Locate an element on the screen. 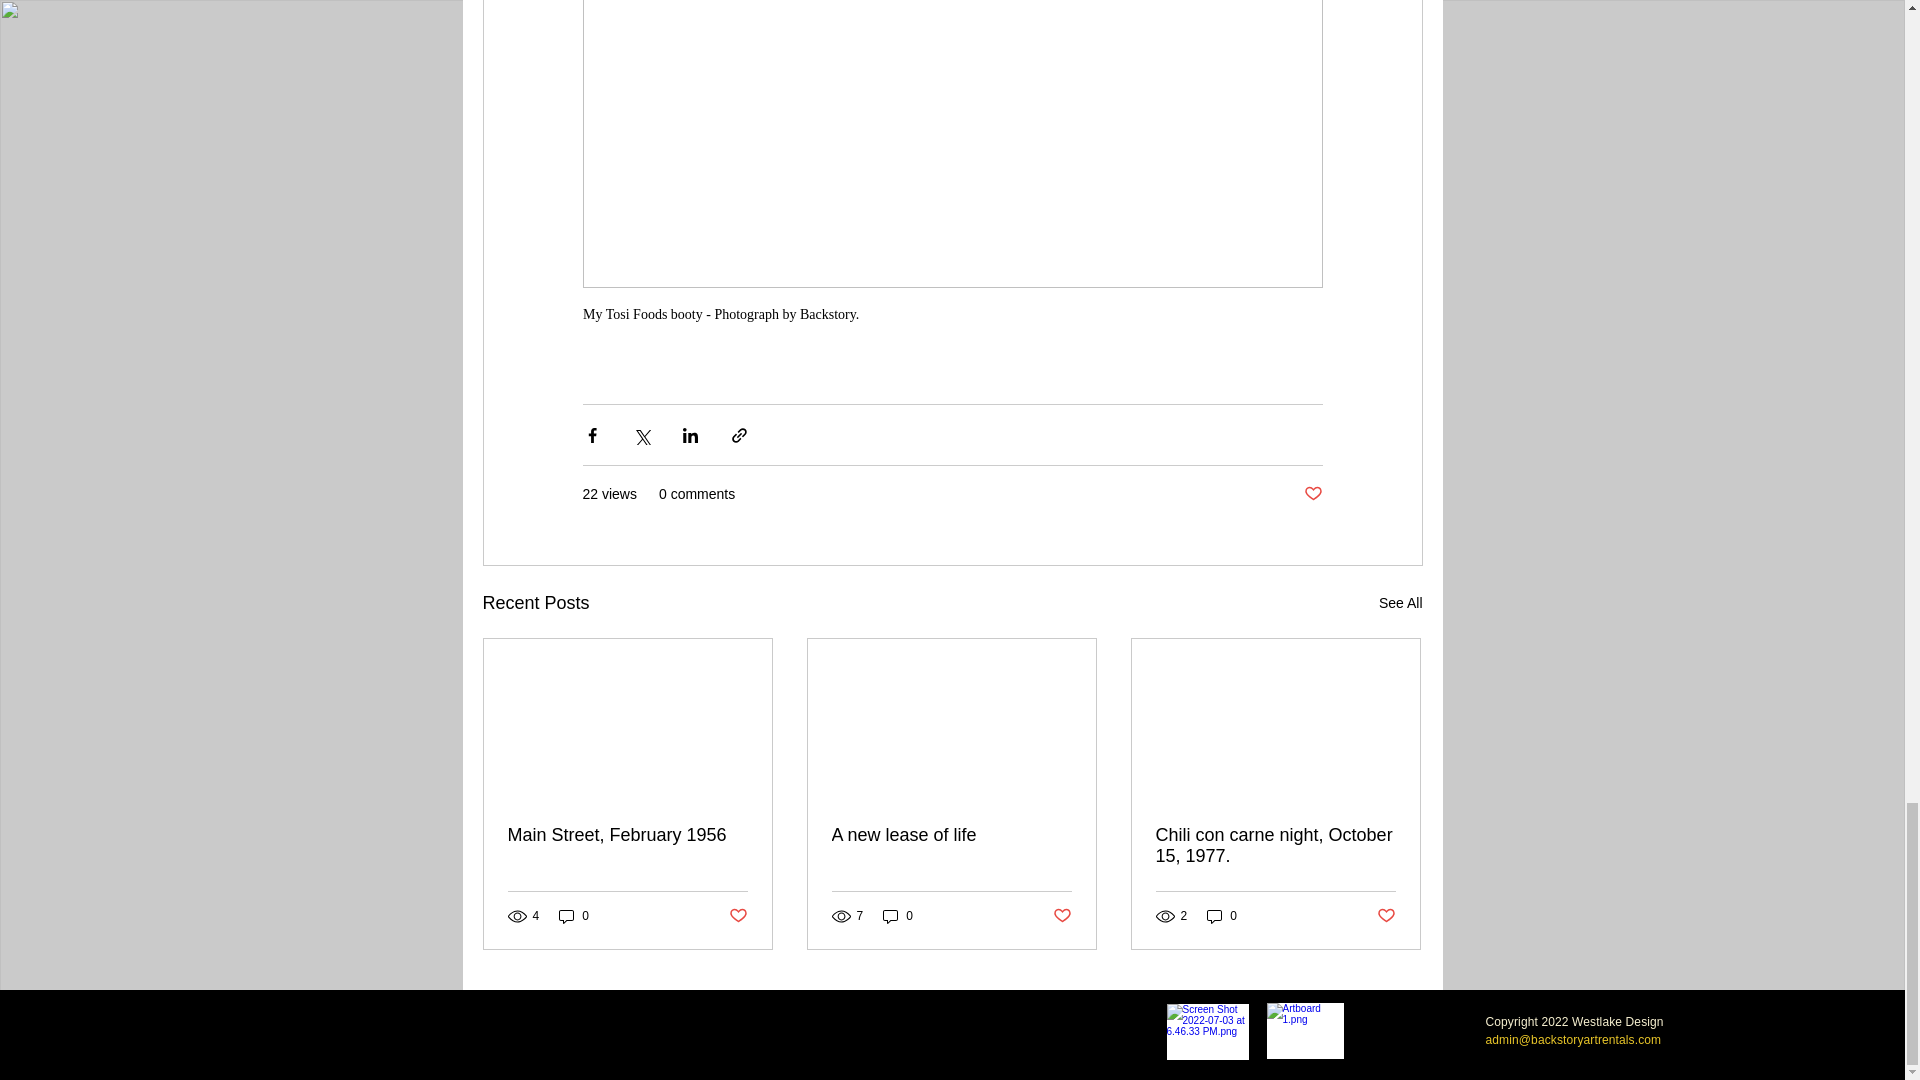 This screenshot has height=1080, width=1920. Post not marked as liked is located at coordinates (736, 916).